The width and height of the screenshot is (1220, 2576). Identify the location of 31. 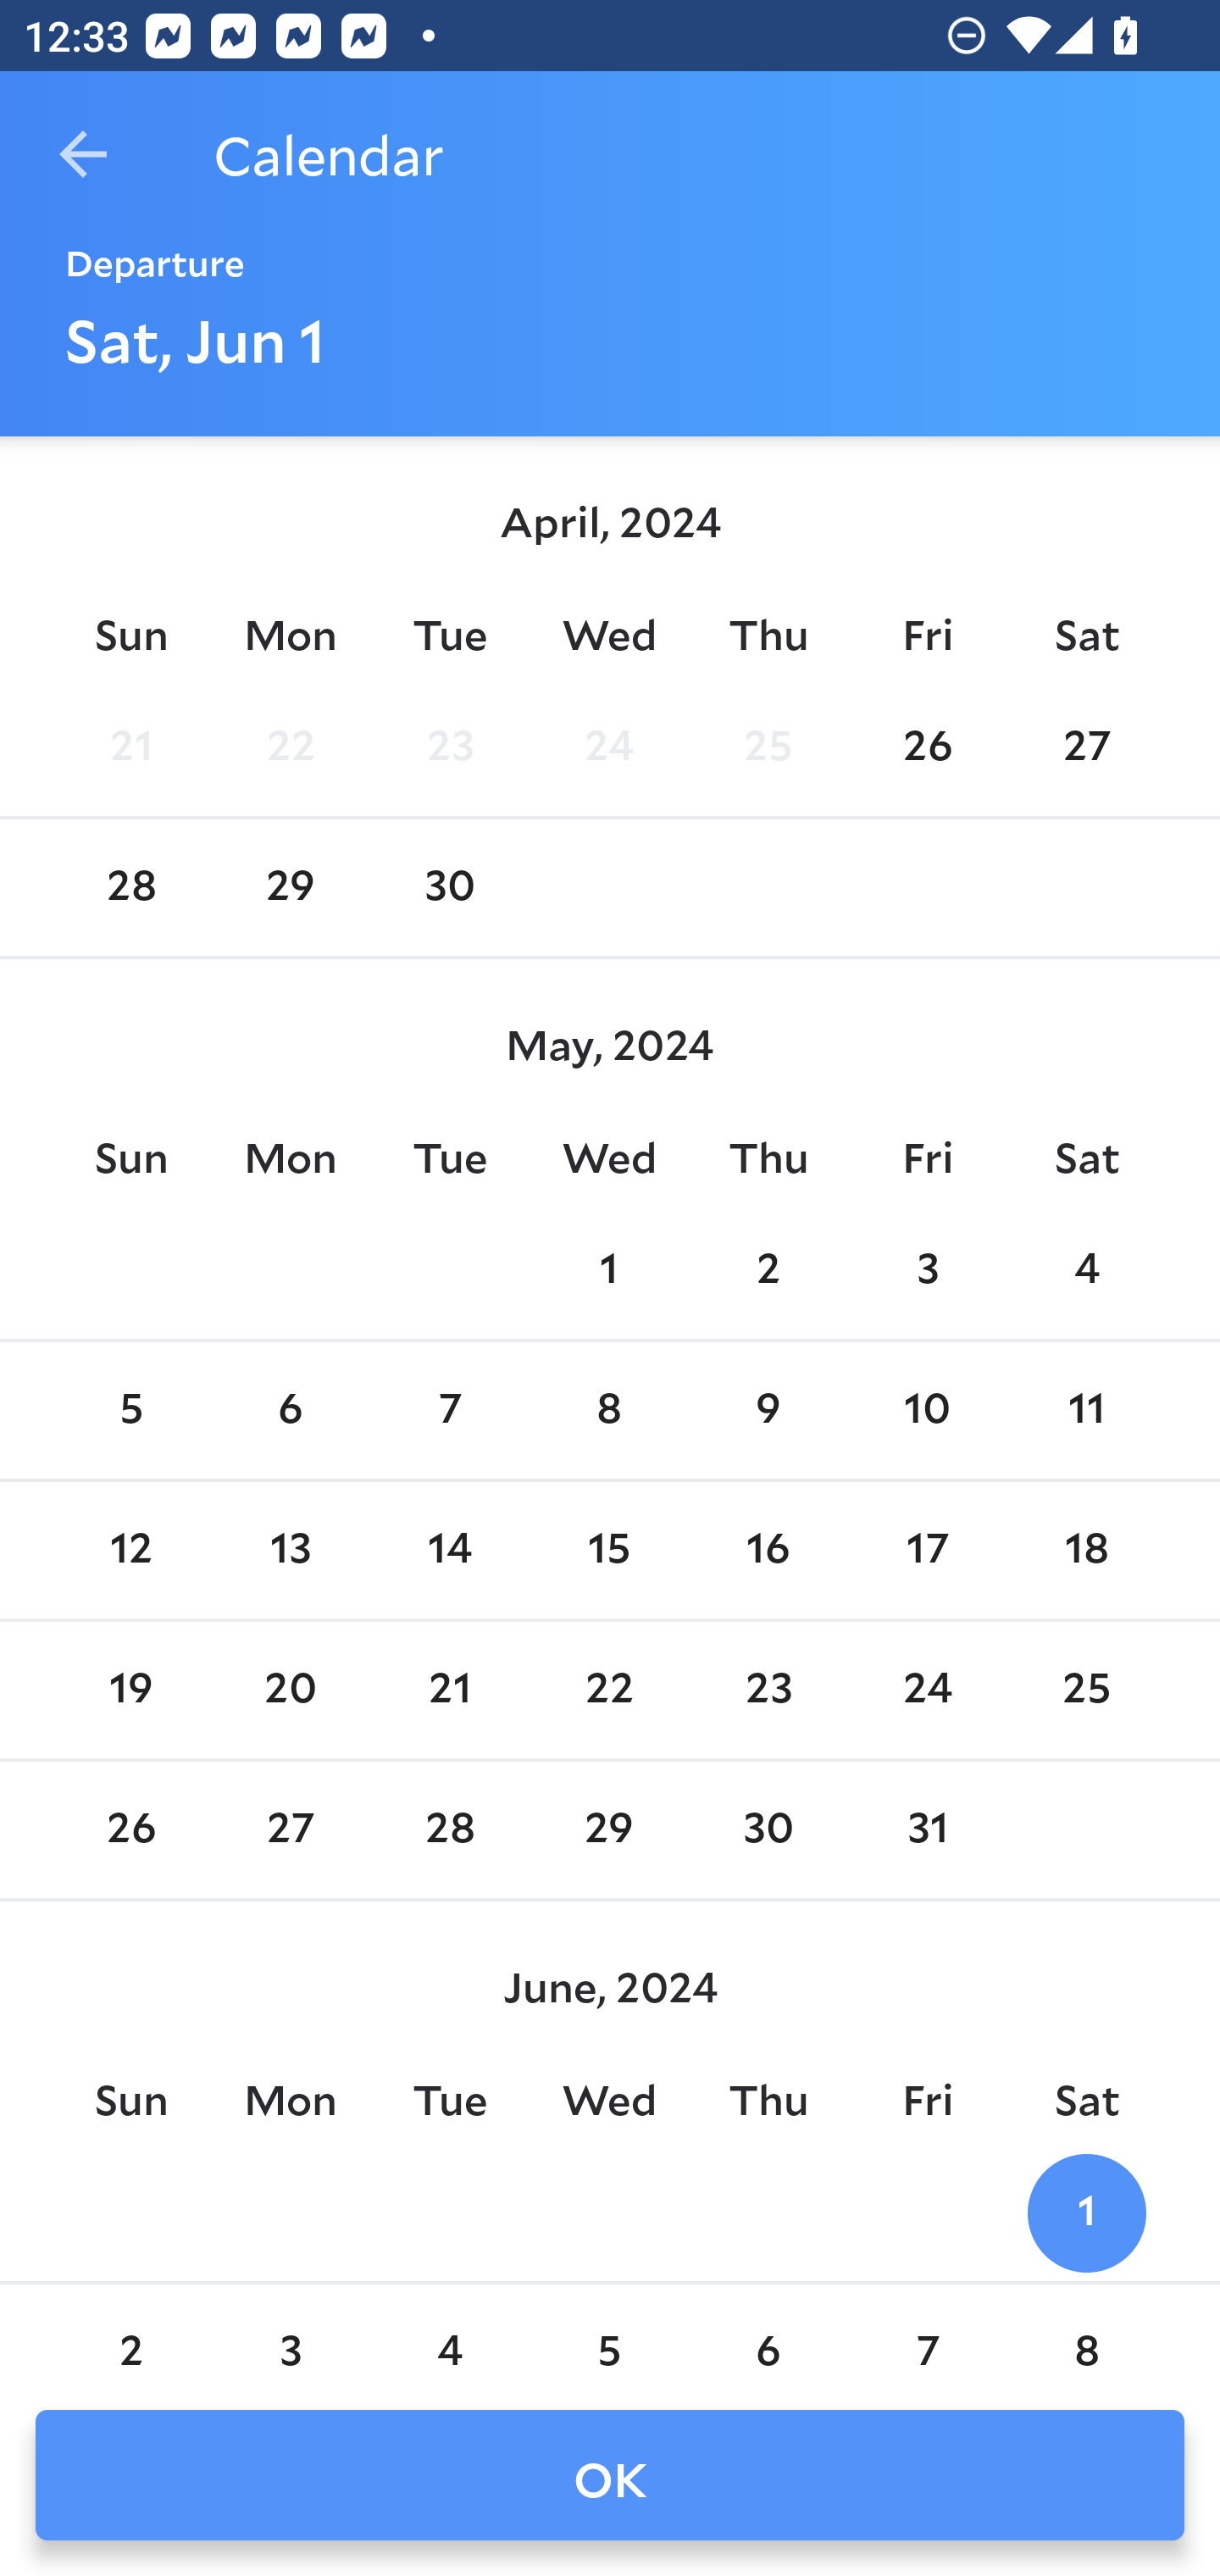
(927, 1831).